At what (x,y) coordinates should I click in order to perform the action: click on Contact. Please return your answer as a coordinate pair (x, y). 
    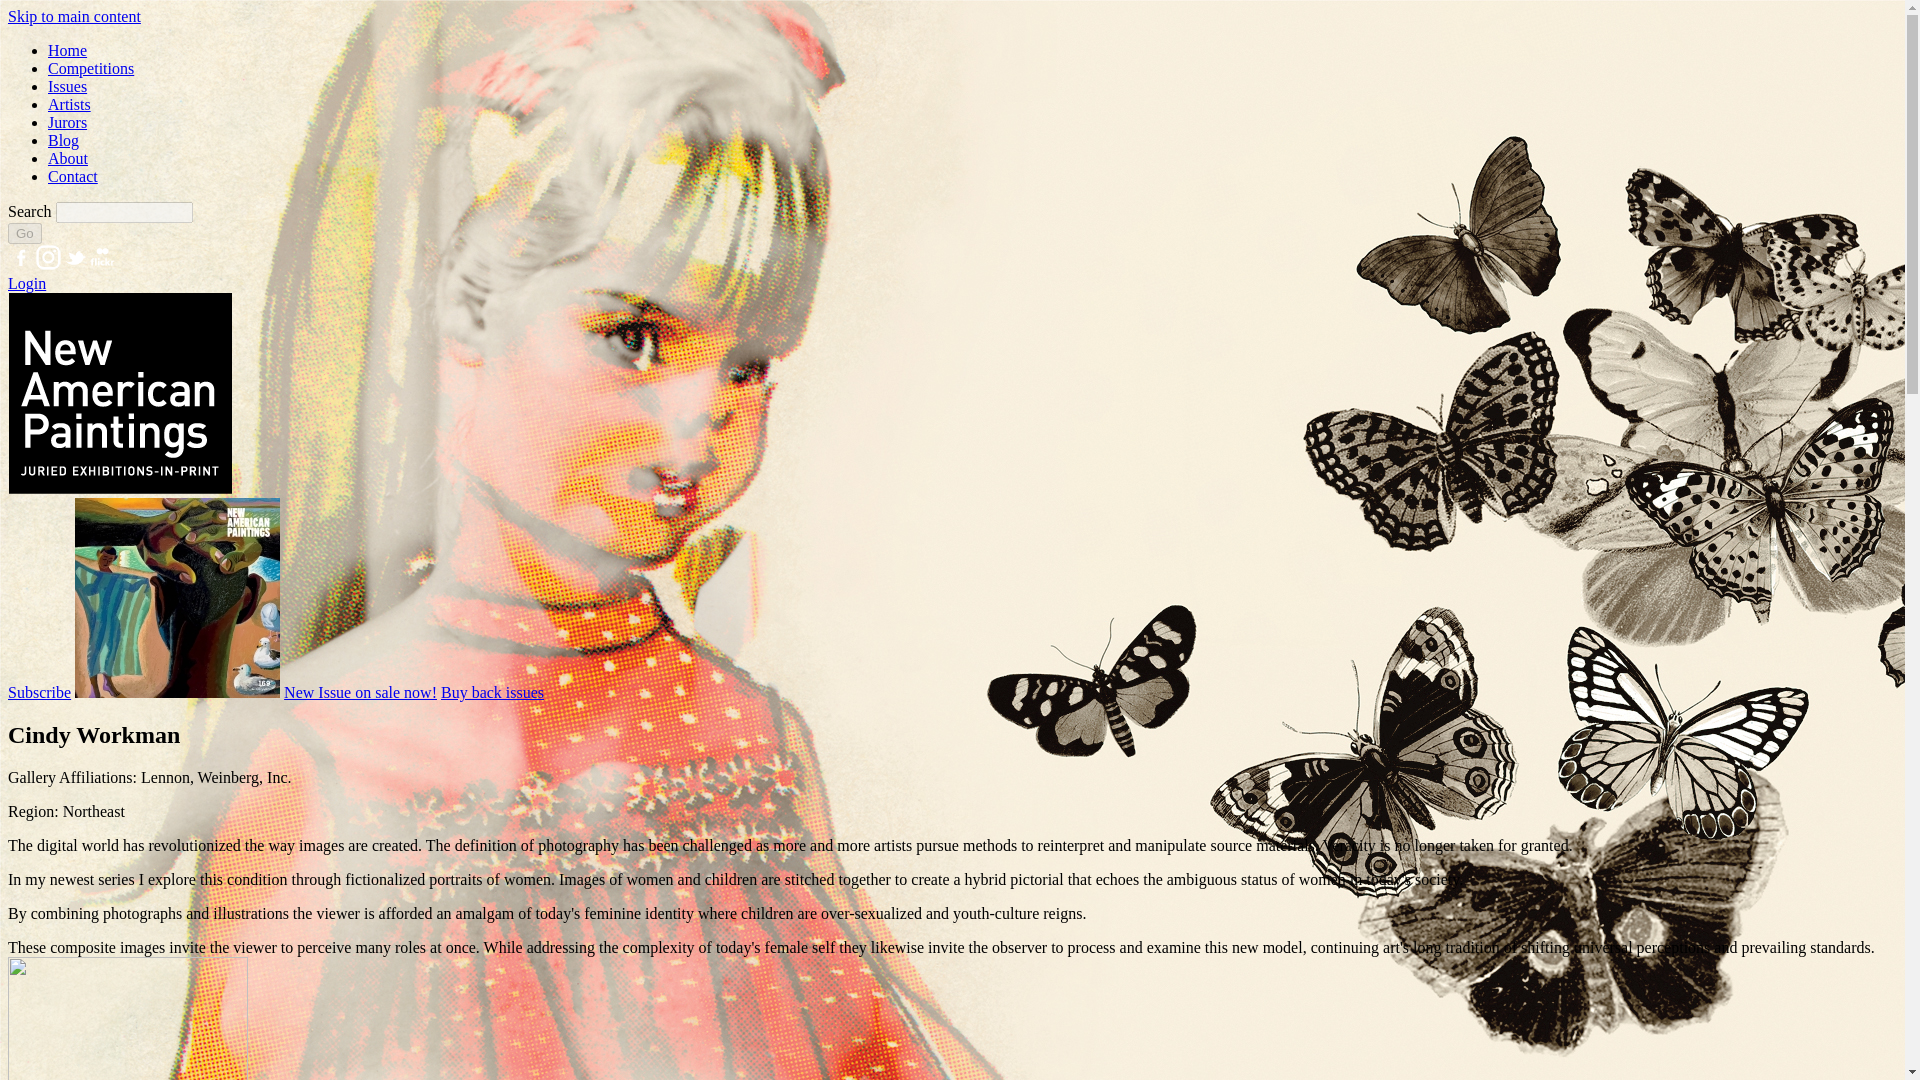
    Looking at the image, I should click on (72, 176).